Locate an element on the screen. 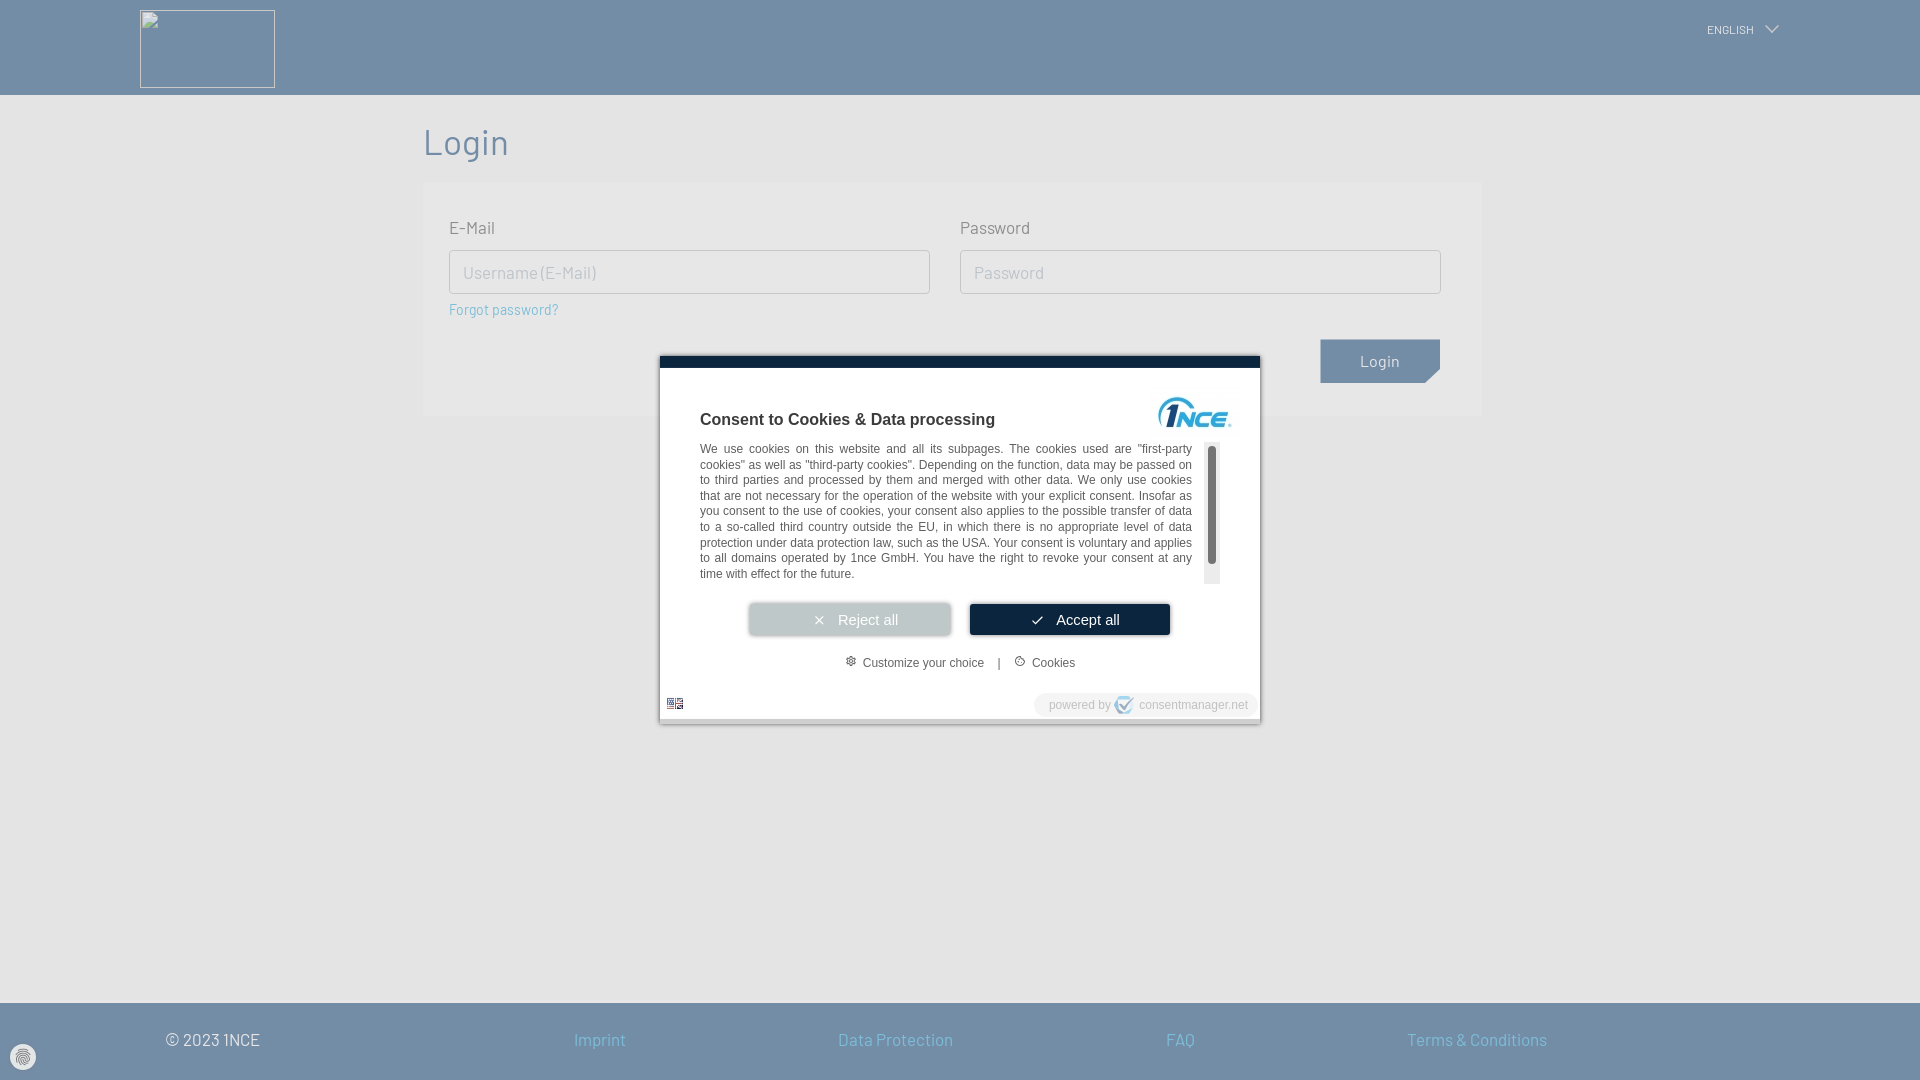  Imprint is located at coordinates (702, 1040).